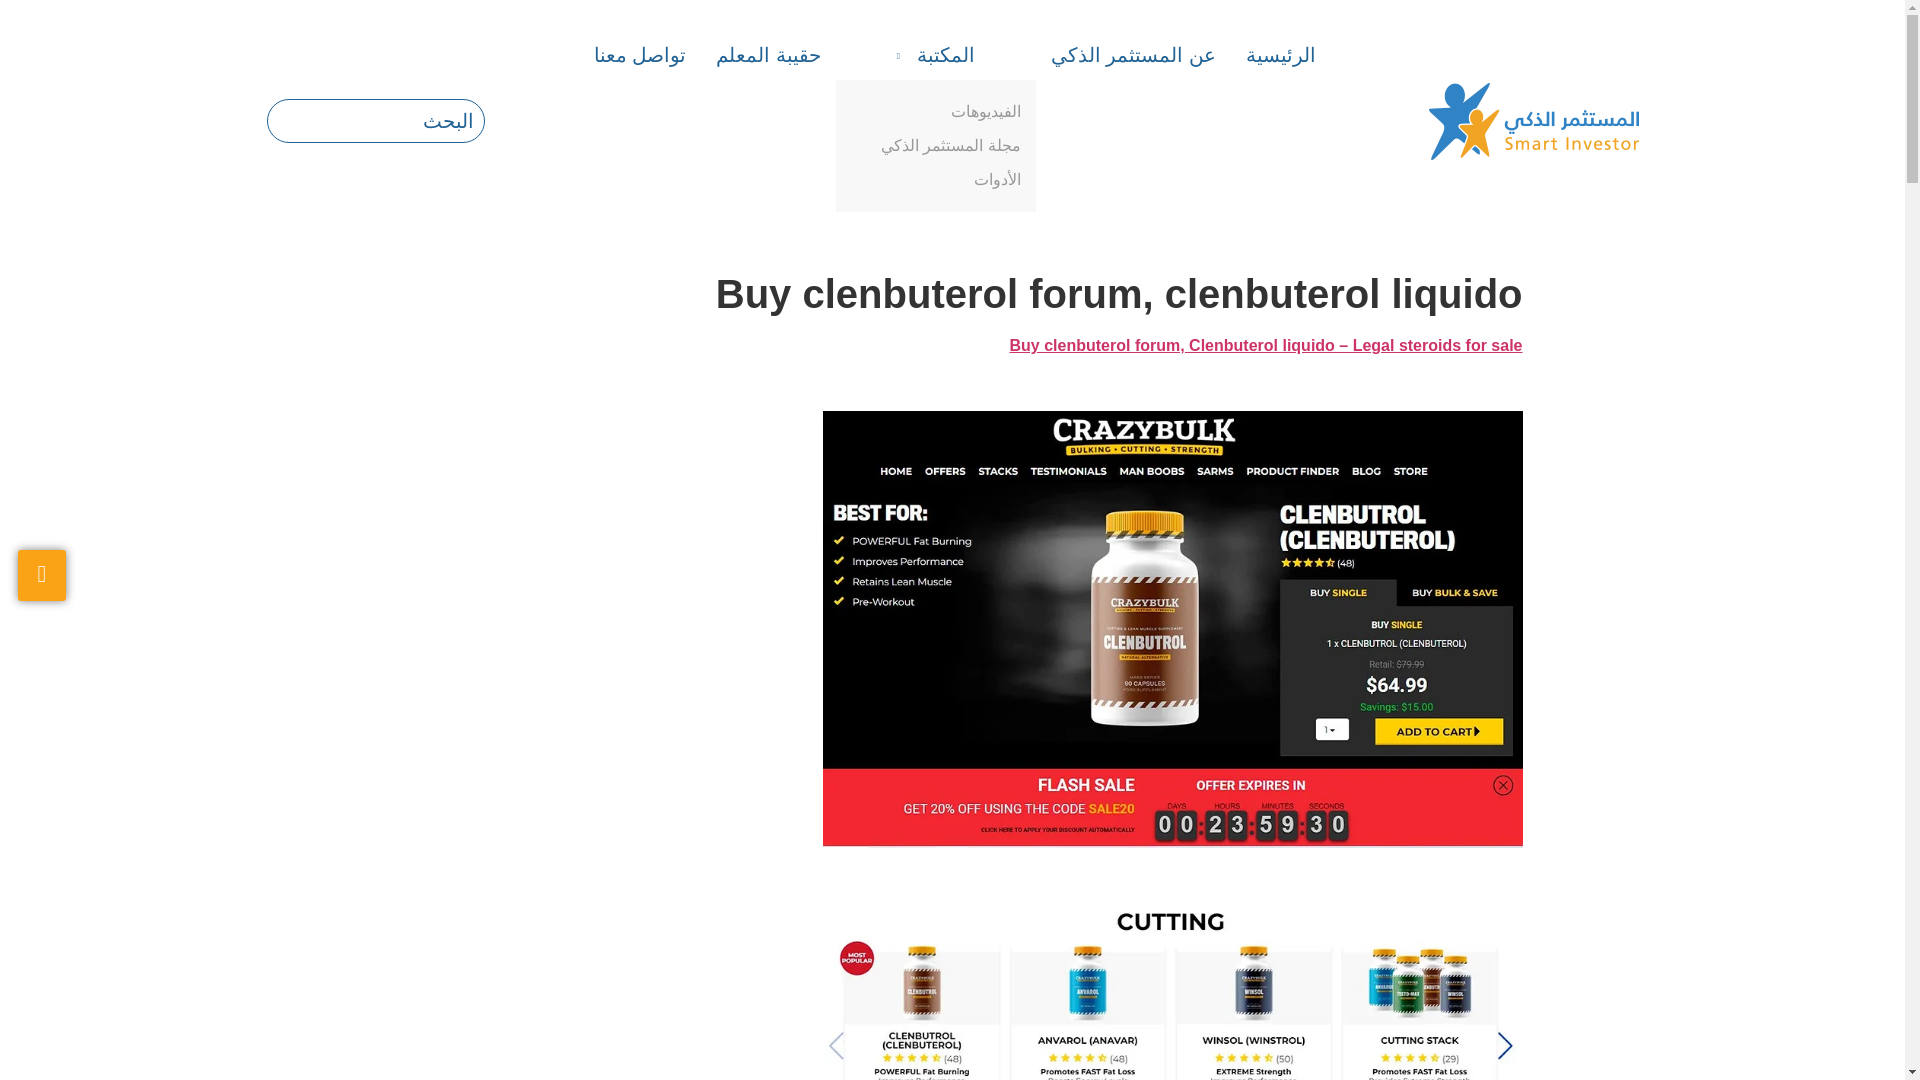 This screenshot has width=1920, height=1080. I want to click on forum clenbuterol buy, so click(1172, 994).